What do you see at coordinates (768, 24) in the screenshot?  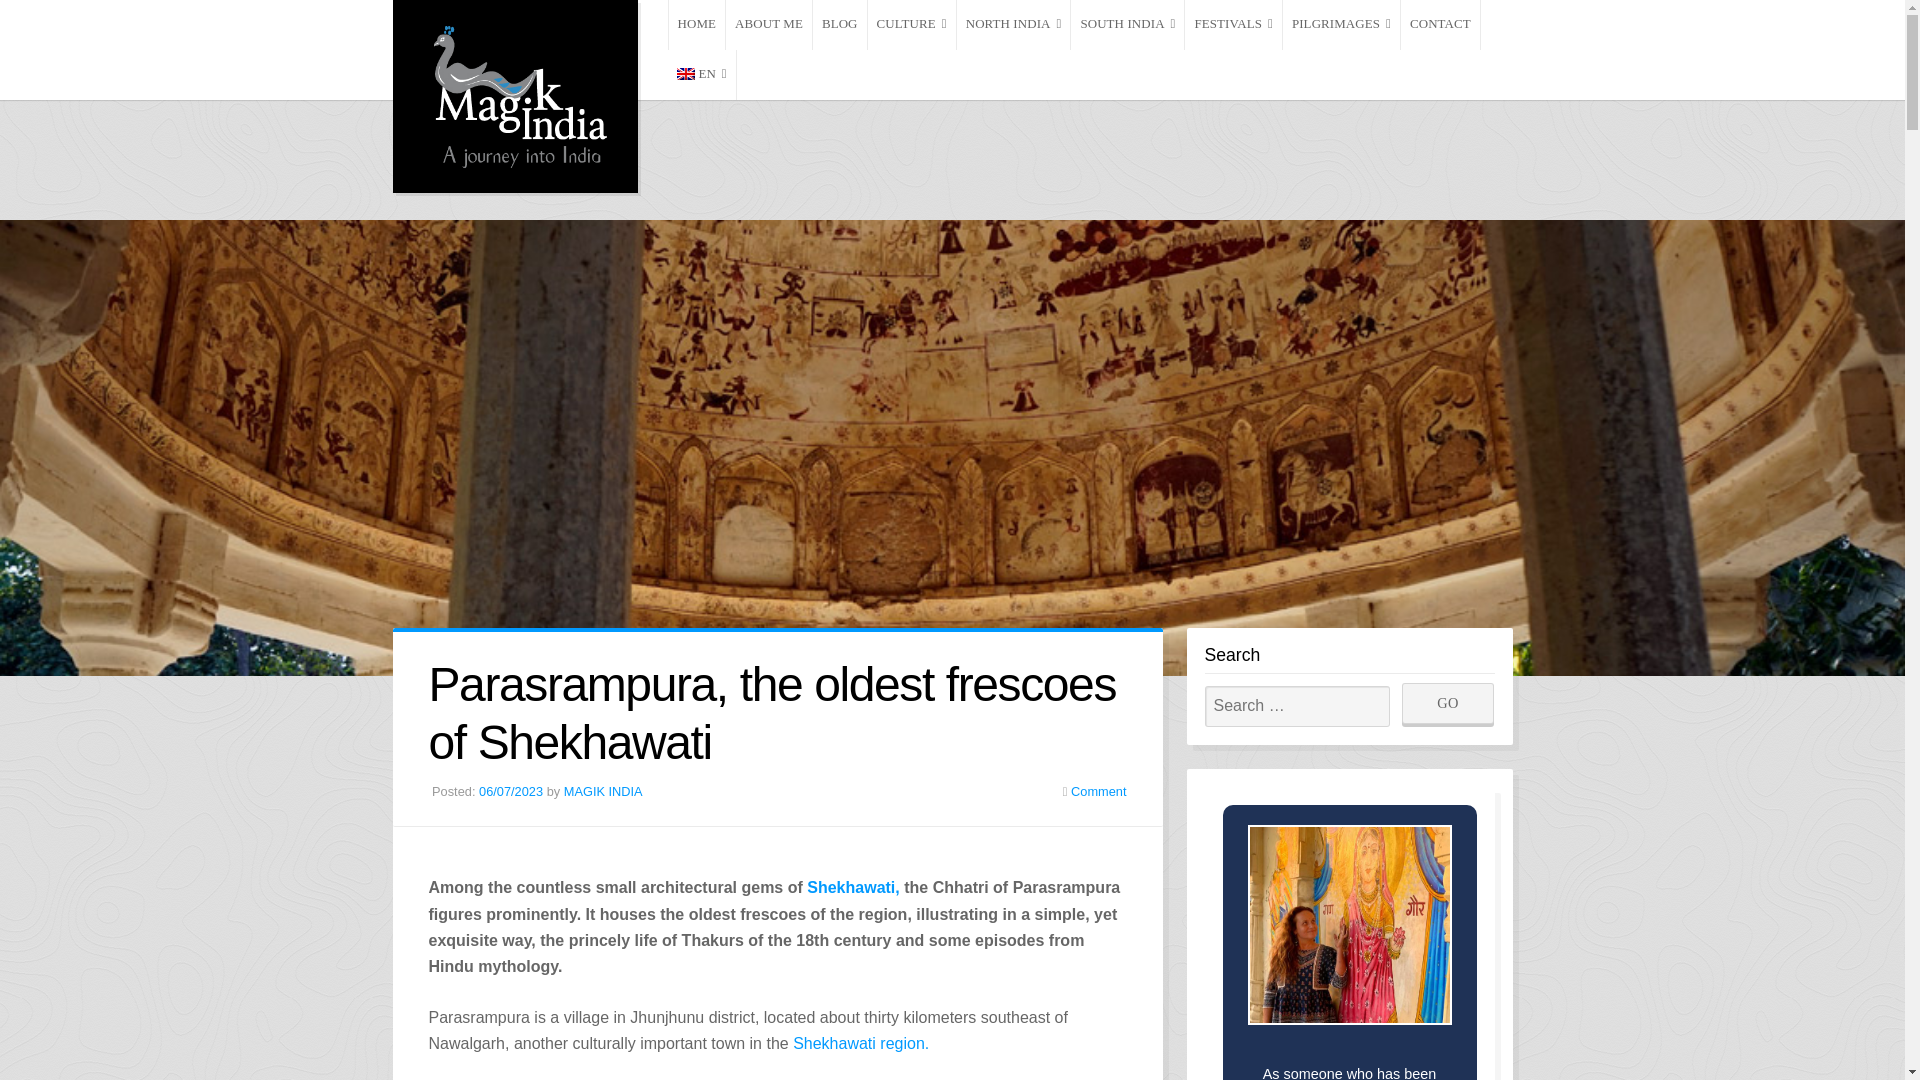 I see `ABOUT ME` at bounding box center [768, 24].